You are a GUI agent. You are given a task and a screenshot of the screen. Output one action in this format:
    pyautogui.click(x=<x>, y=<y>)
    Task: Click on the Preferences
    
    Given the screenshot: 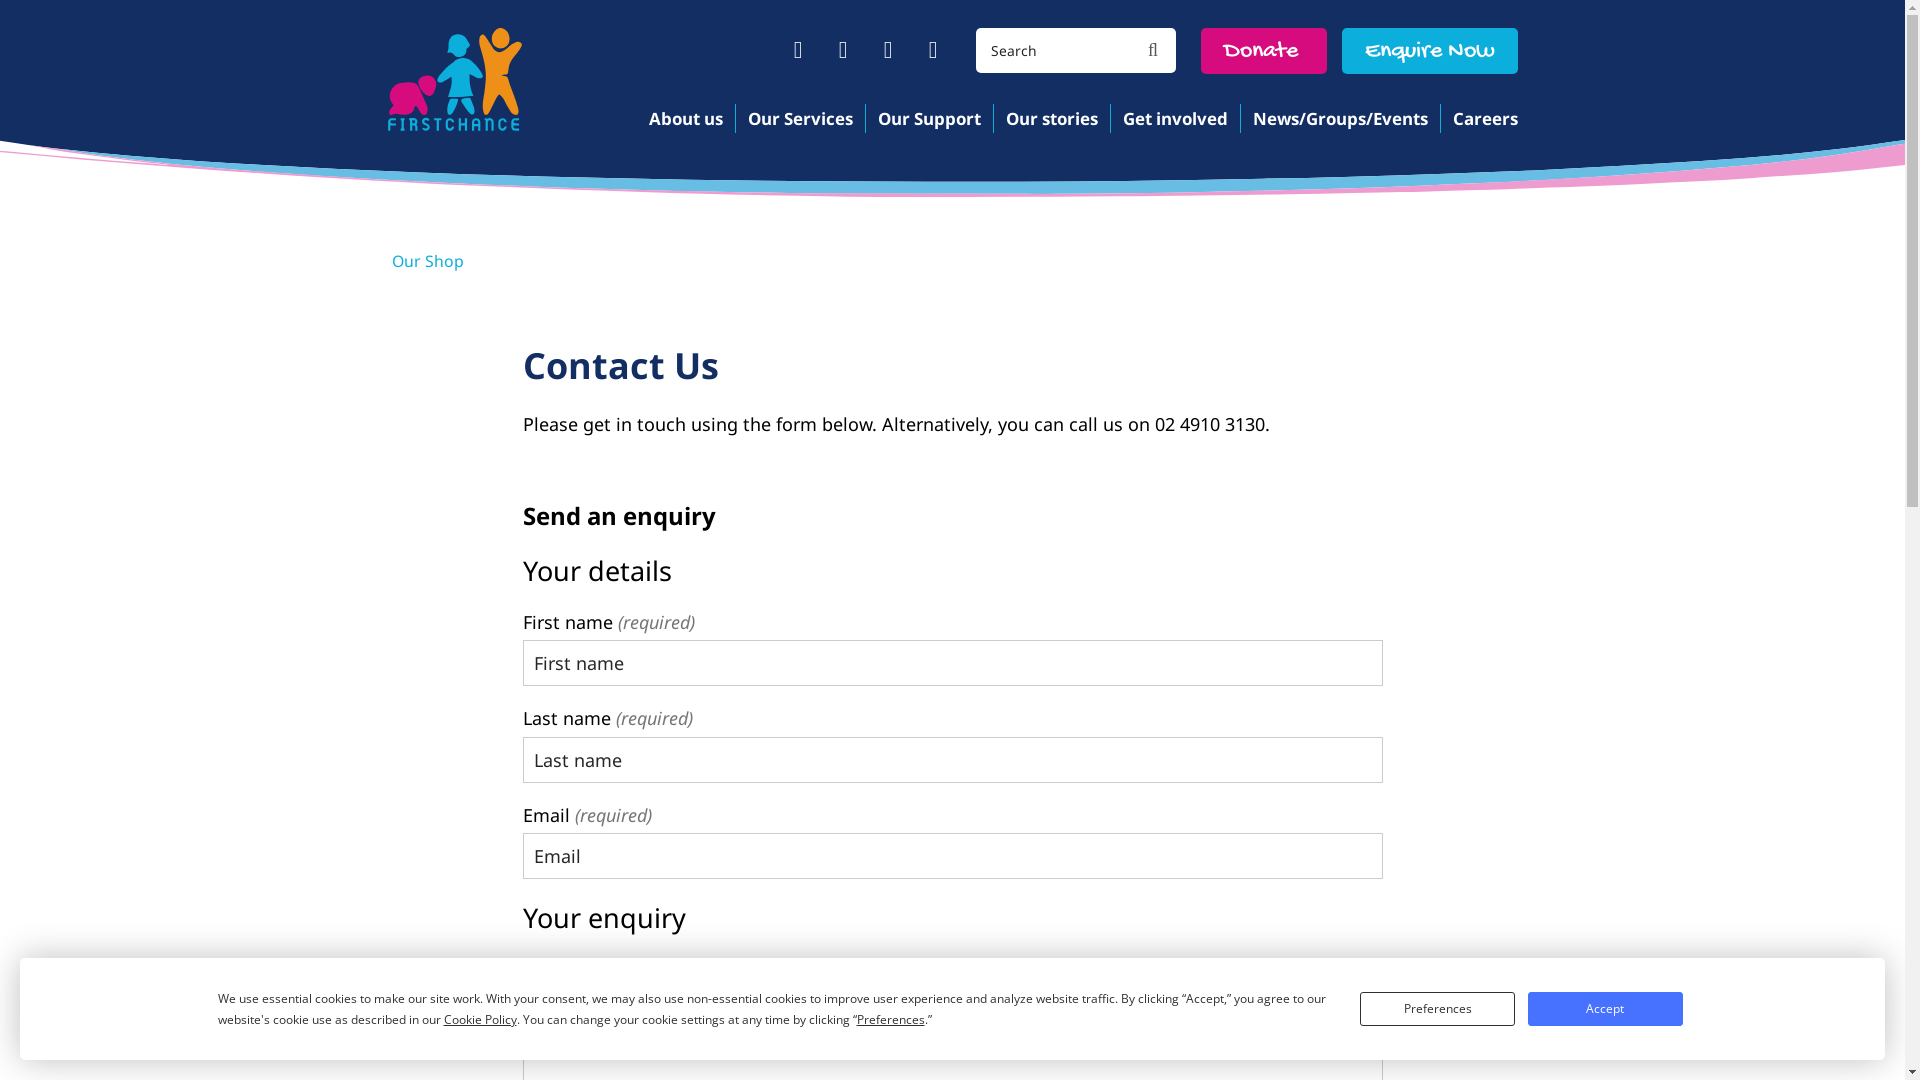 What is the action you would take?
    pyautogui.click(x=1437, y=1009)
    